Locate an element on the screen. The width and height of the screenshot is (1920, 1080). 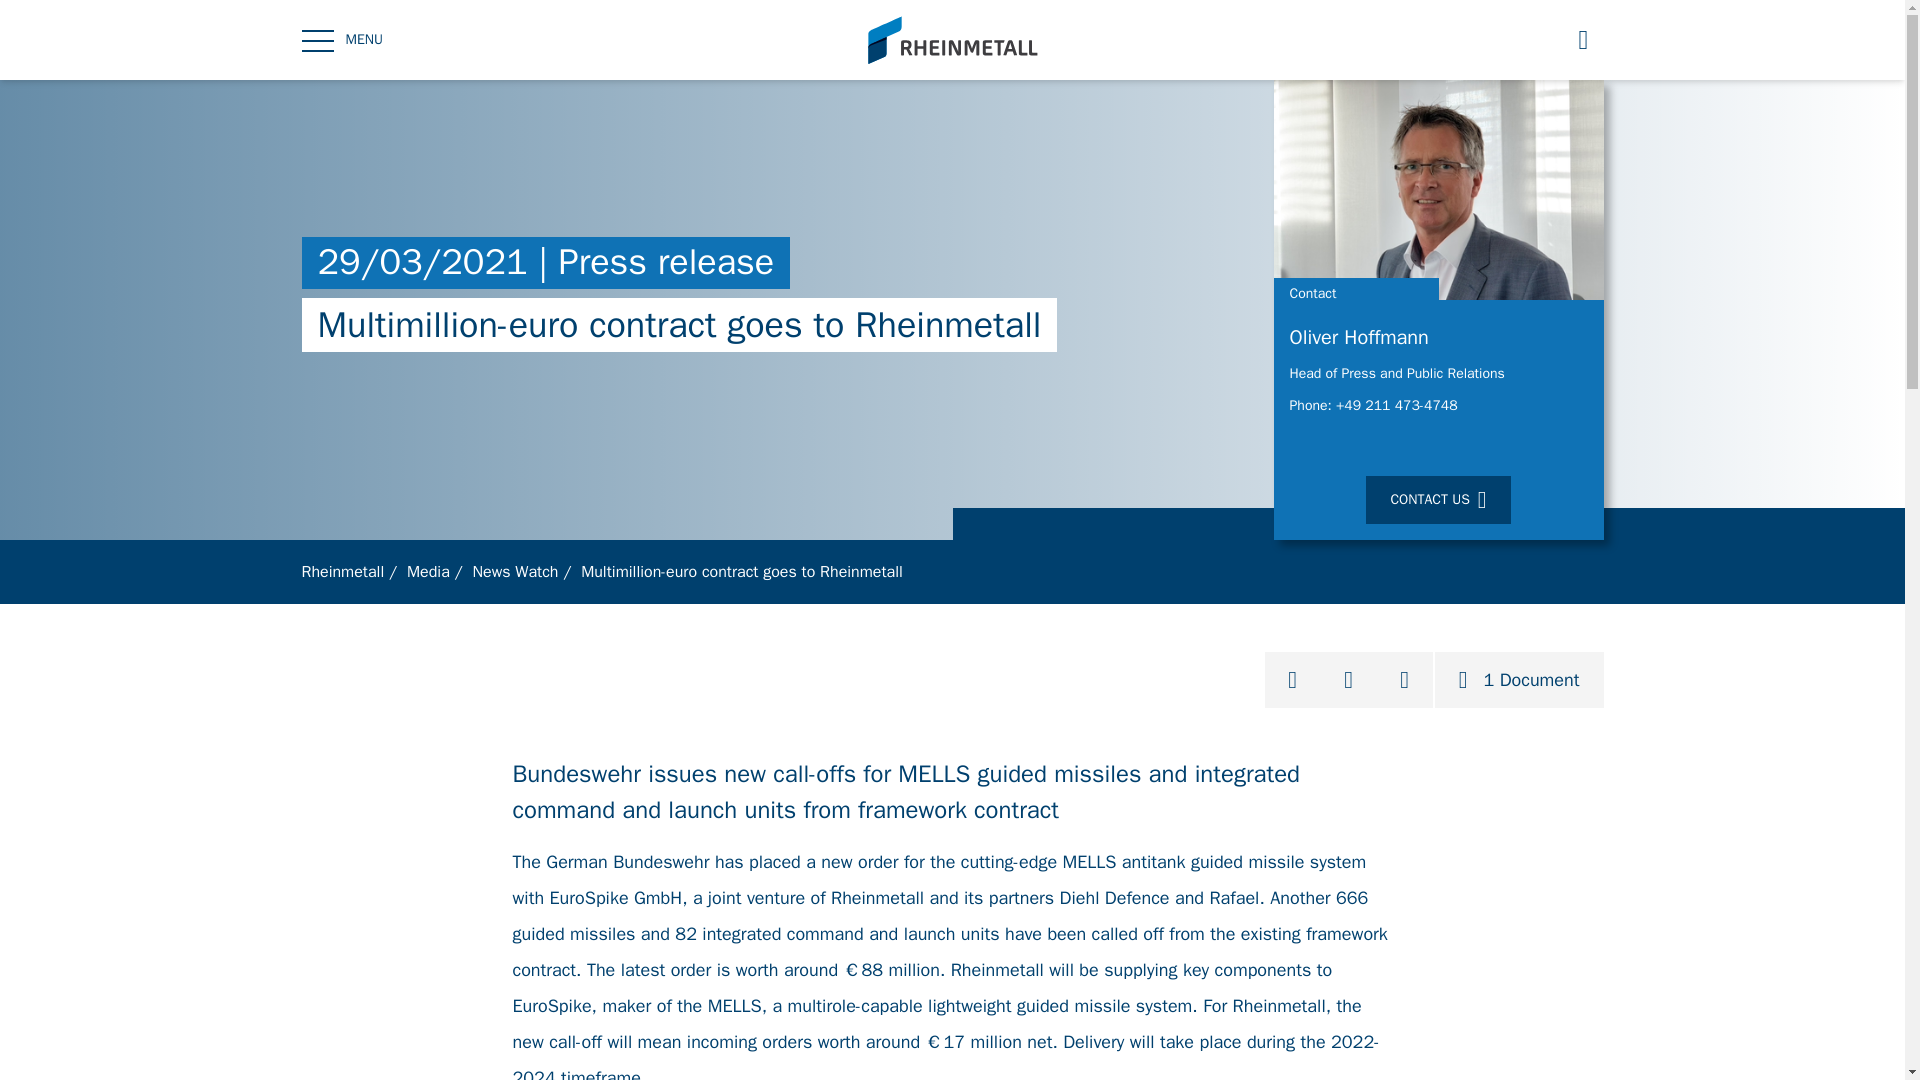
Media is located at coordinates (428, 572).